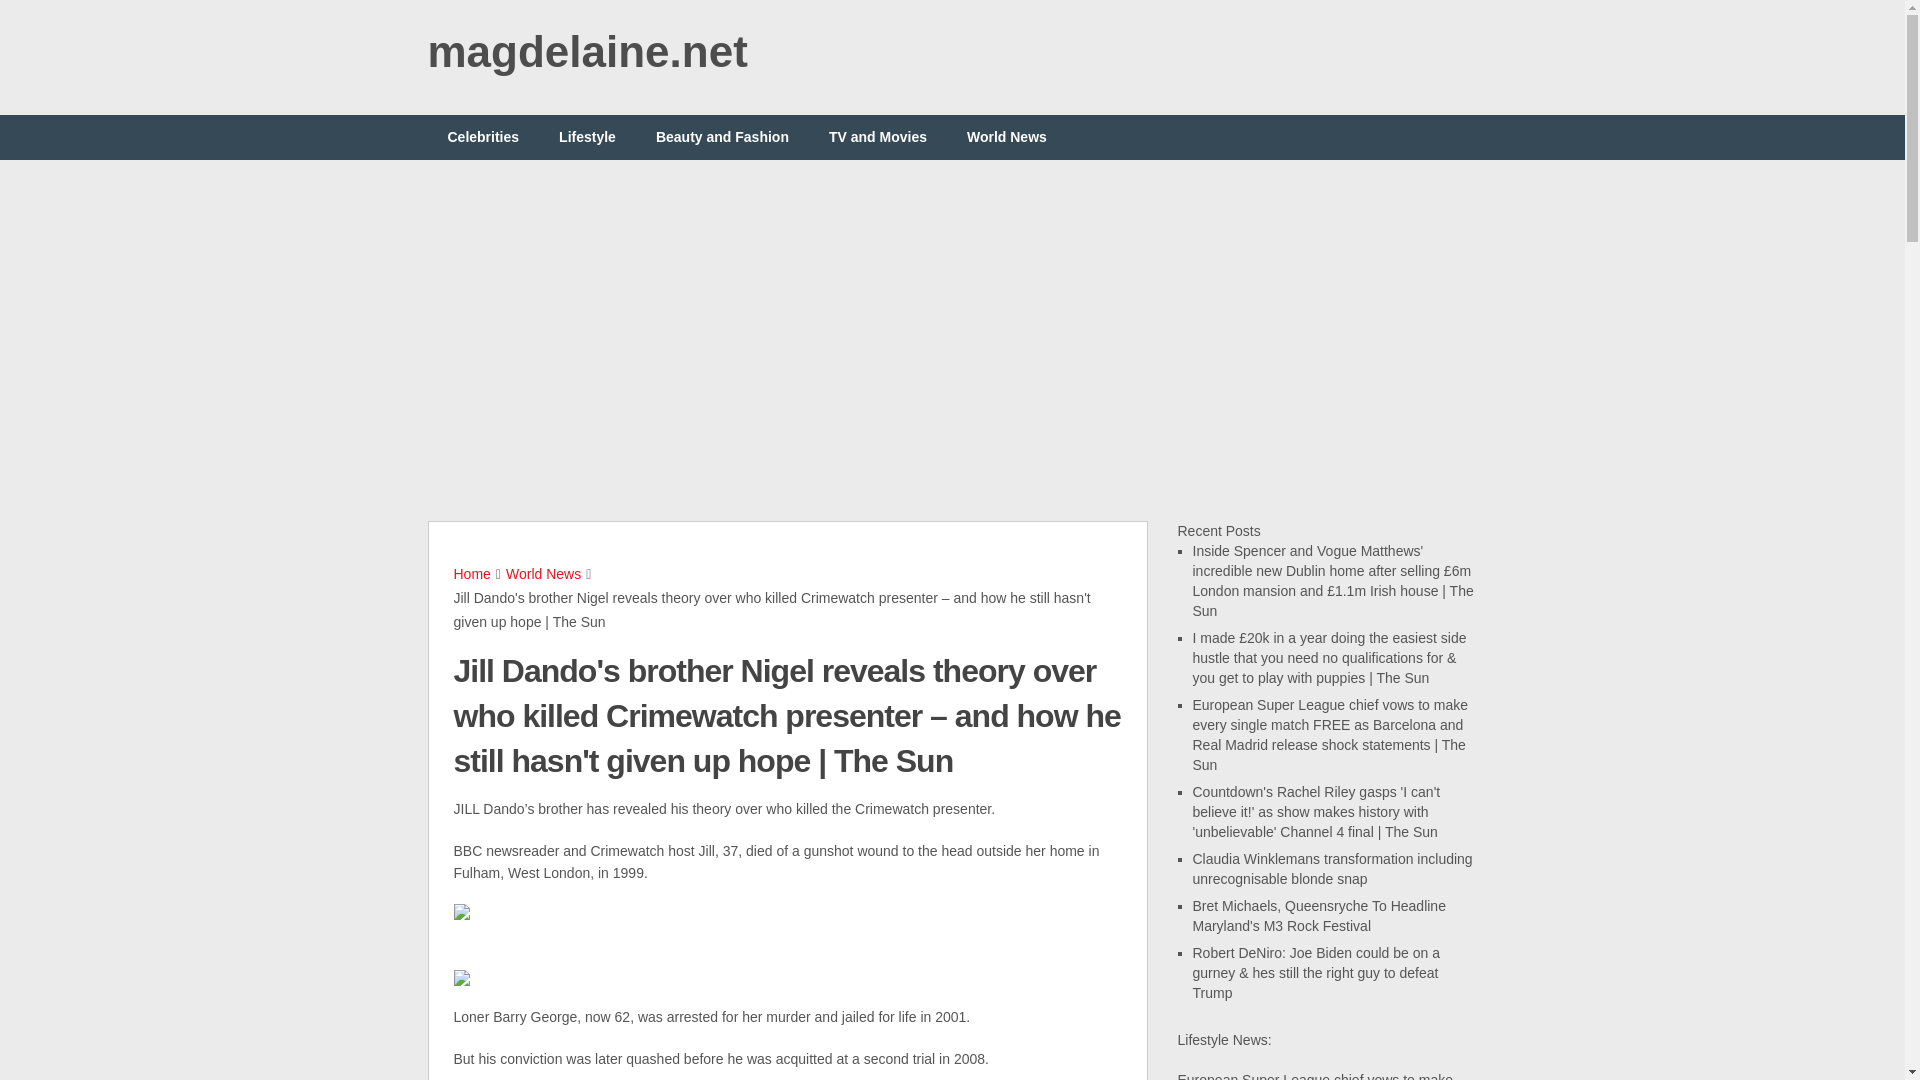  What do you see at coordinates (544, 574) in the screenshot?
I see `World News` at bounding box center [544, 574].